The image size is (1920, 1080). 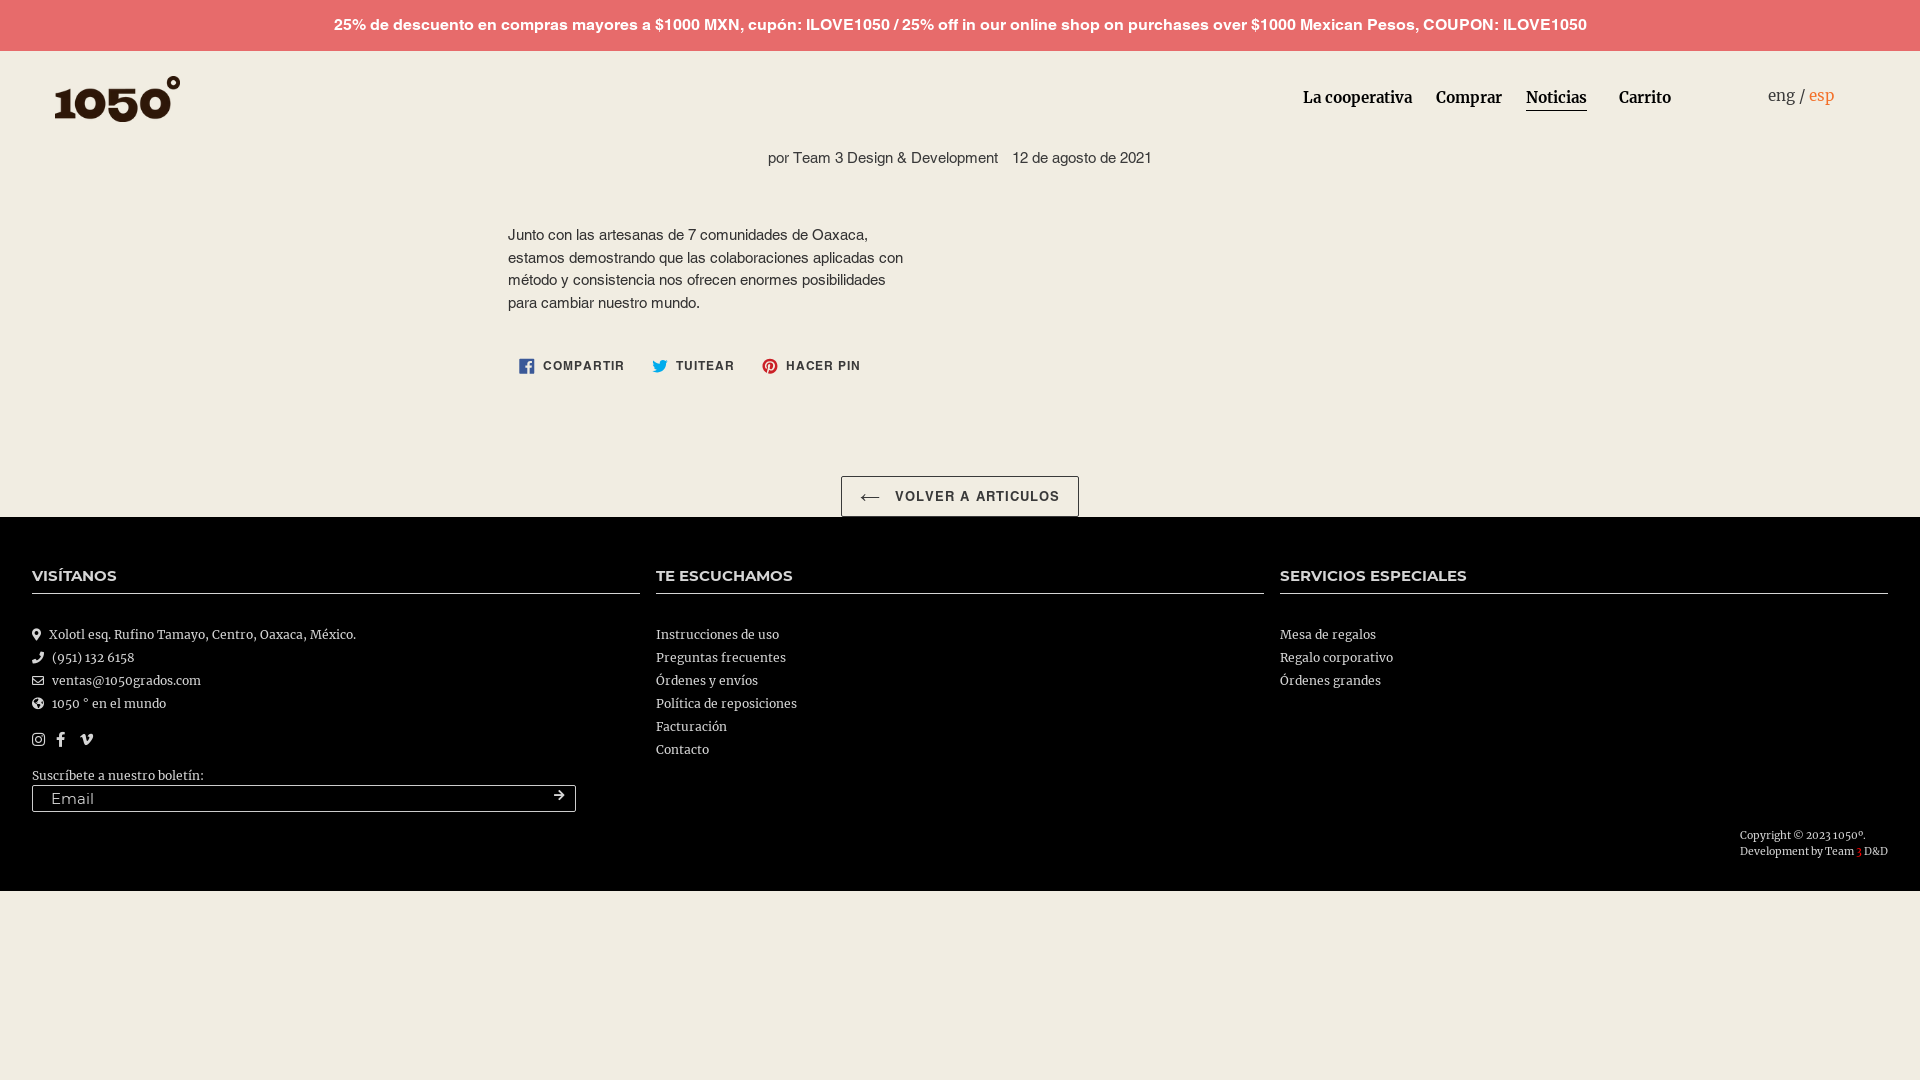 What do you see at coordinates (1556, 99) in the screenshot?
I see `Noticias` at bounding box center [1556, 99].